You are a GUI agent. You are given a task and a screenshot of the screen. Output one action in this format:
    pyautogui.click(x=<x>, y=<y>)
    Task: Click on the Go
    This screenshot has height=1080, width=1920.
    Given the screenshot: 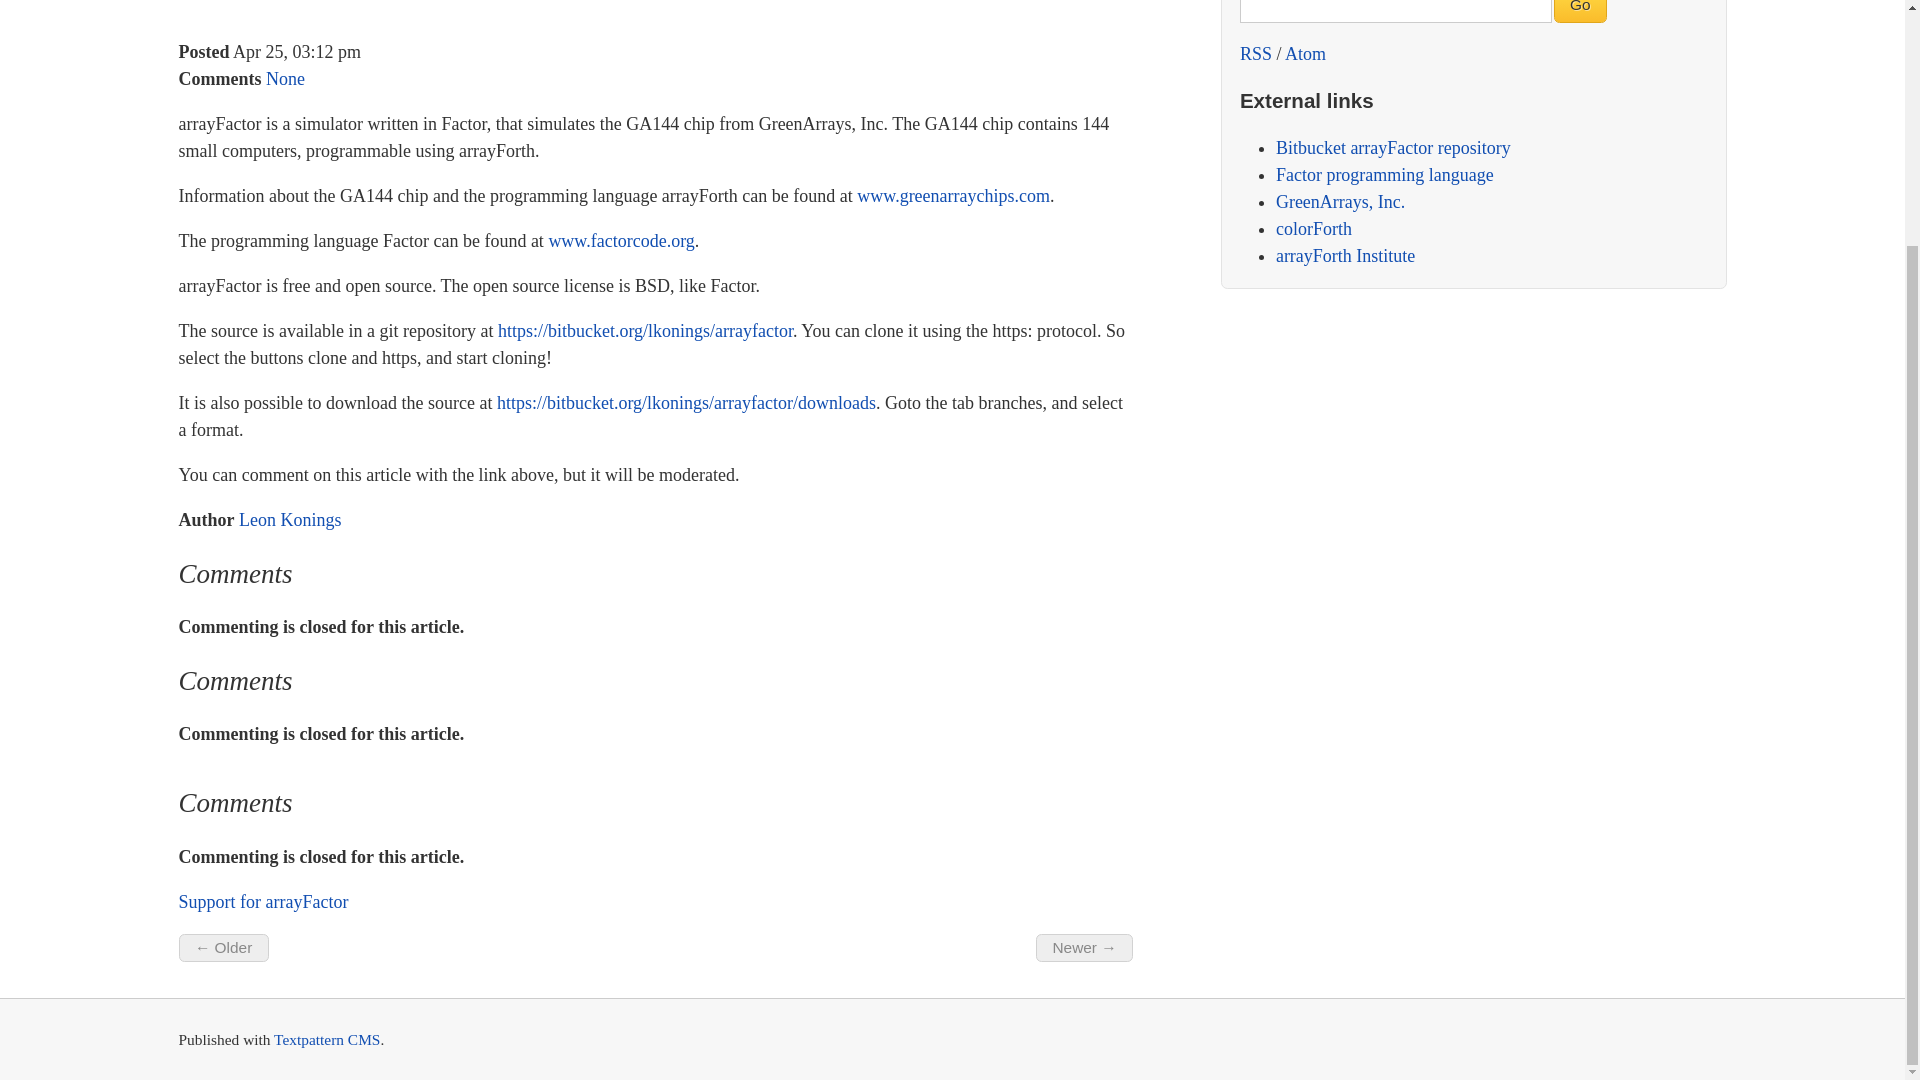 What is the action you would take?
    pyautogui.click(x=1580, y=10)
    